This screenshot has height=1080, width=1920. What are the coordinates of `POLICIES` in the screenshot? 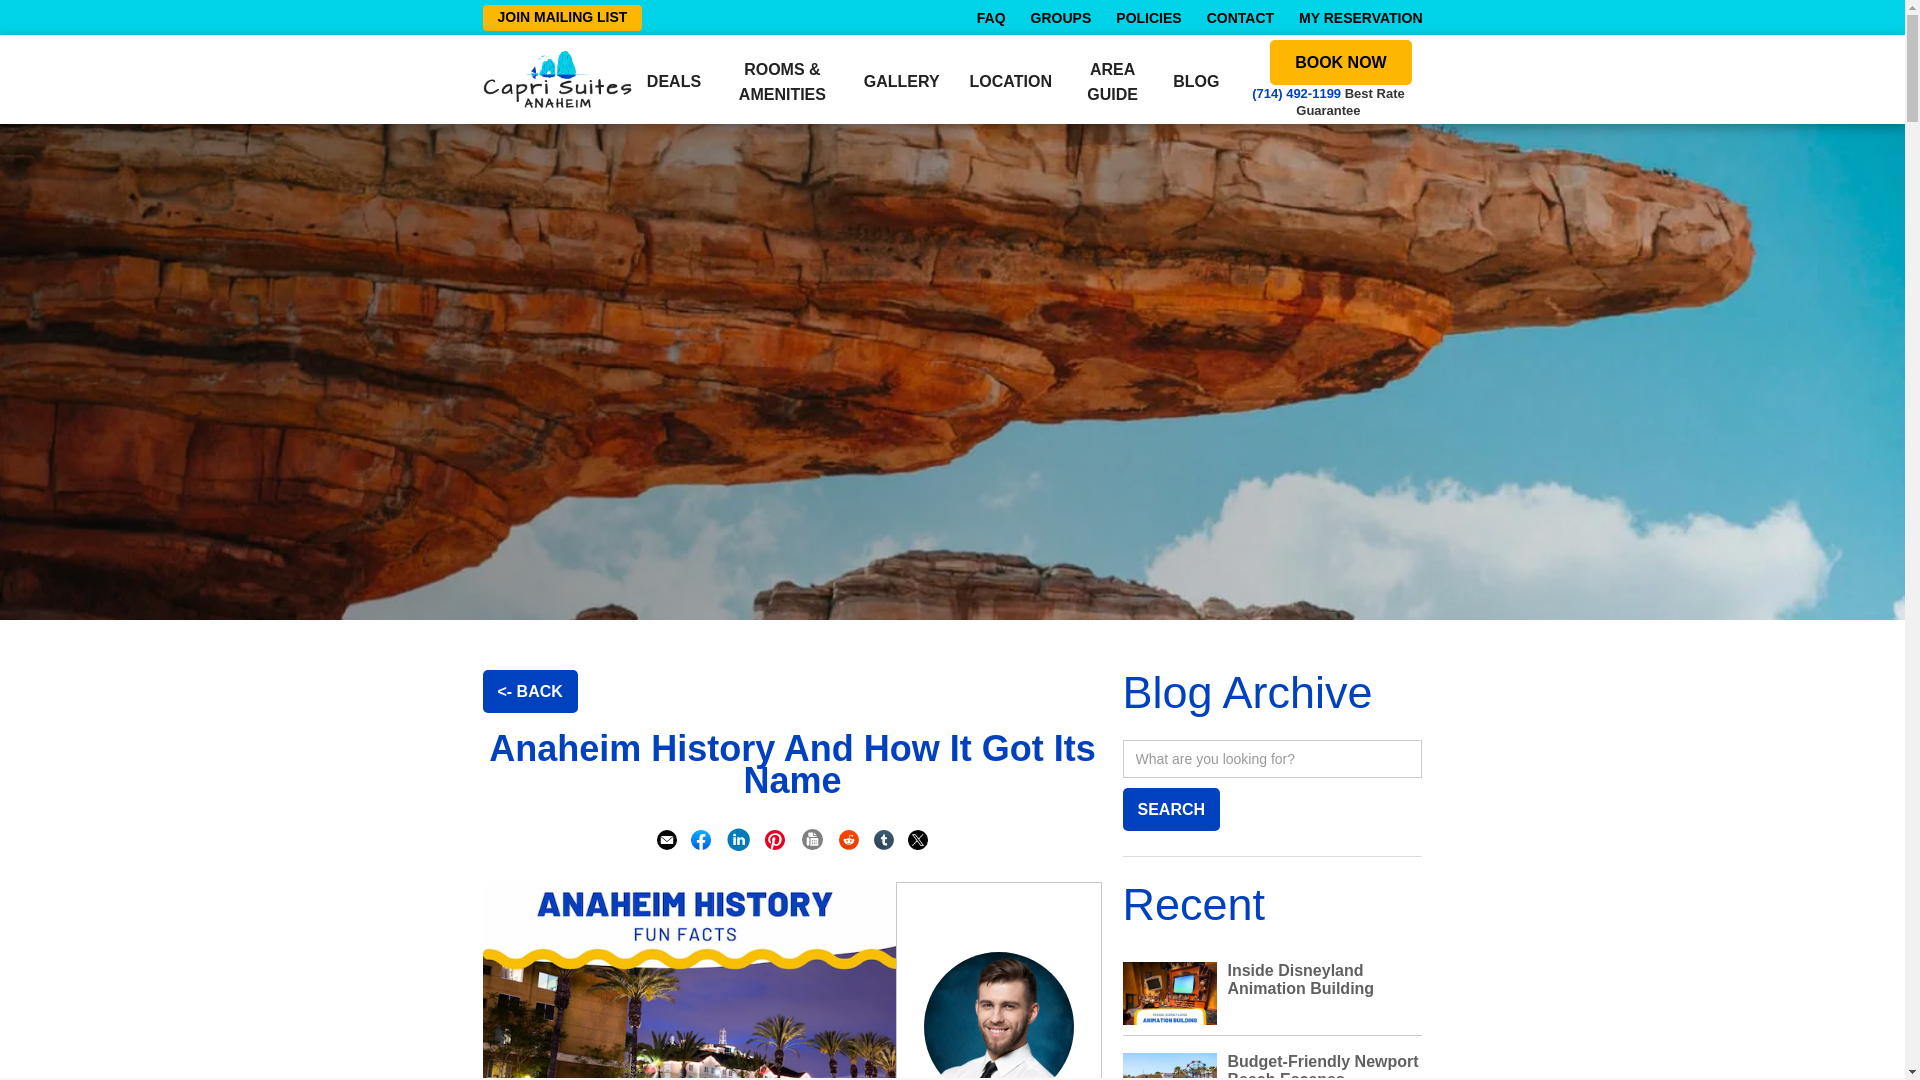 It's located at (1148, 17).